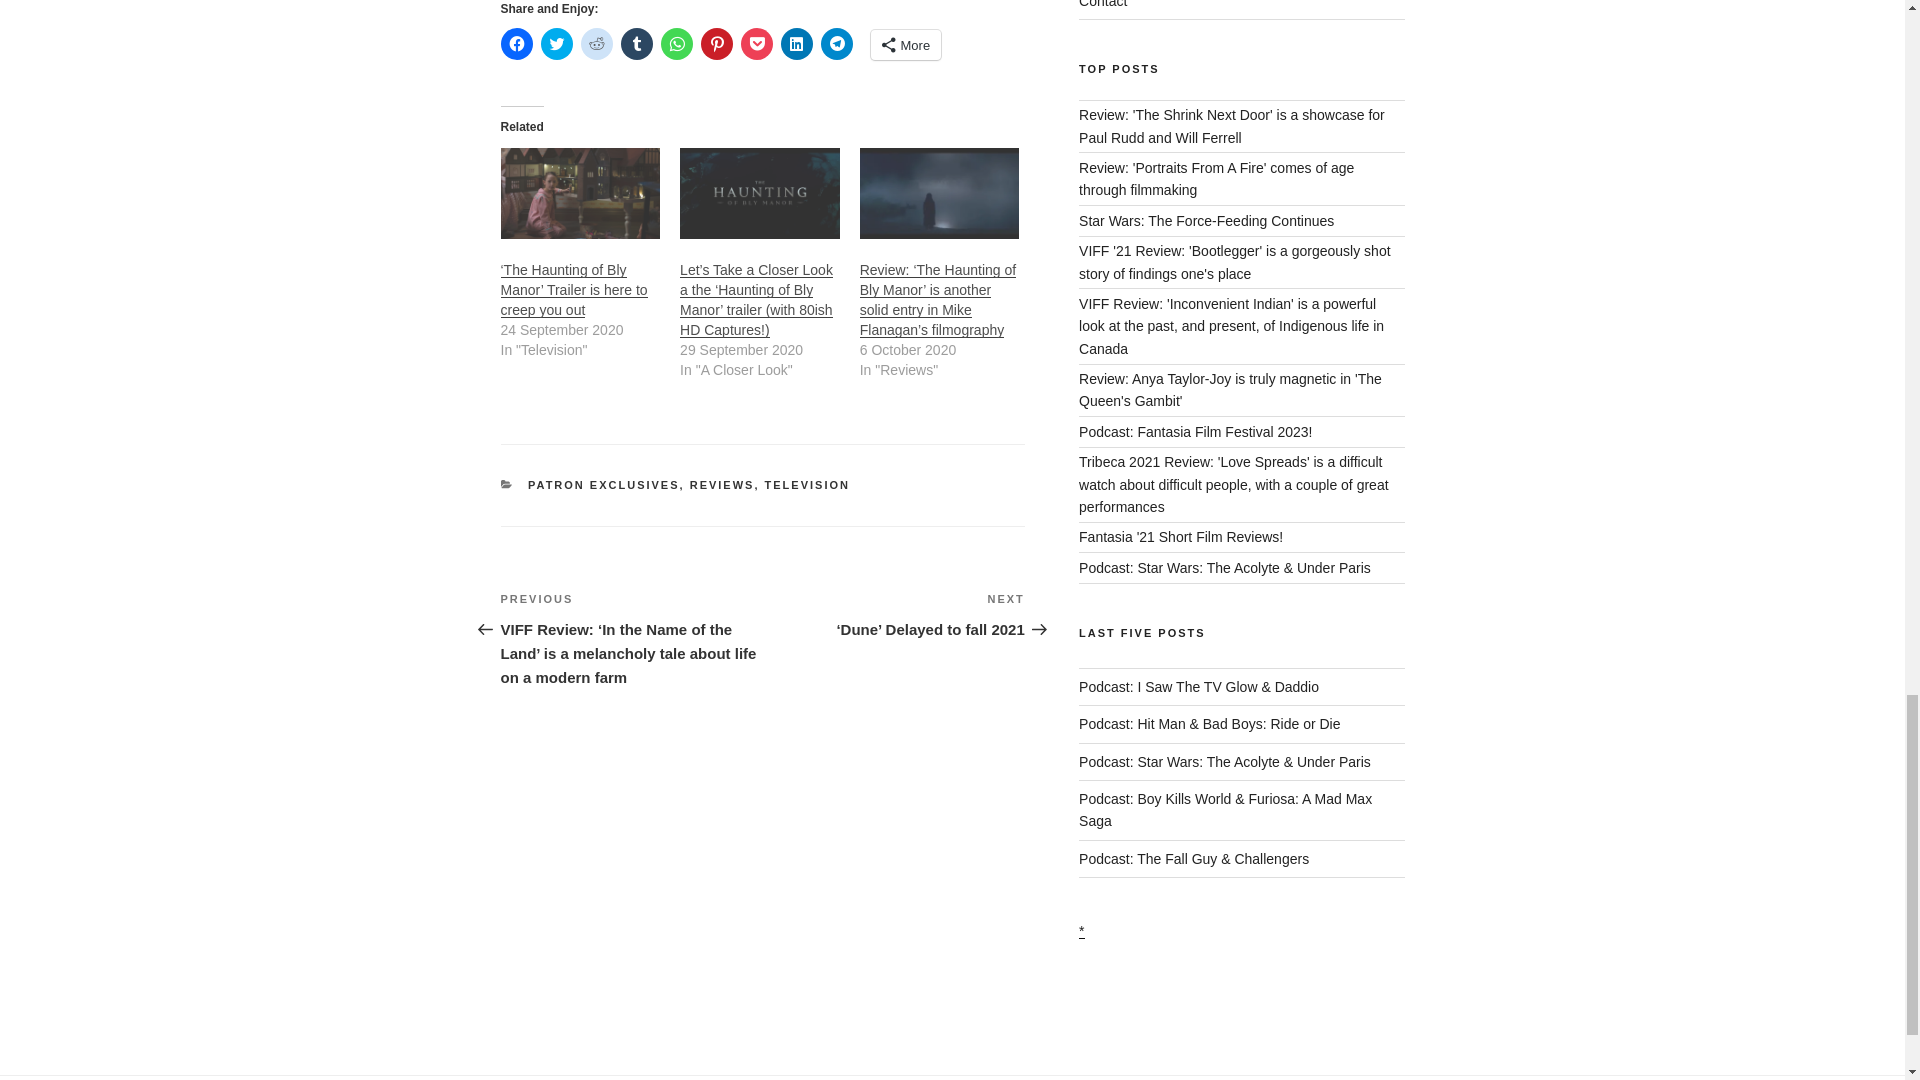  What do you see at coordinates (796, 44) in the screenshot?
I see `Click to share on LinkedIn` at bounding box center [796, 44].